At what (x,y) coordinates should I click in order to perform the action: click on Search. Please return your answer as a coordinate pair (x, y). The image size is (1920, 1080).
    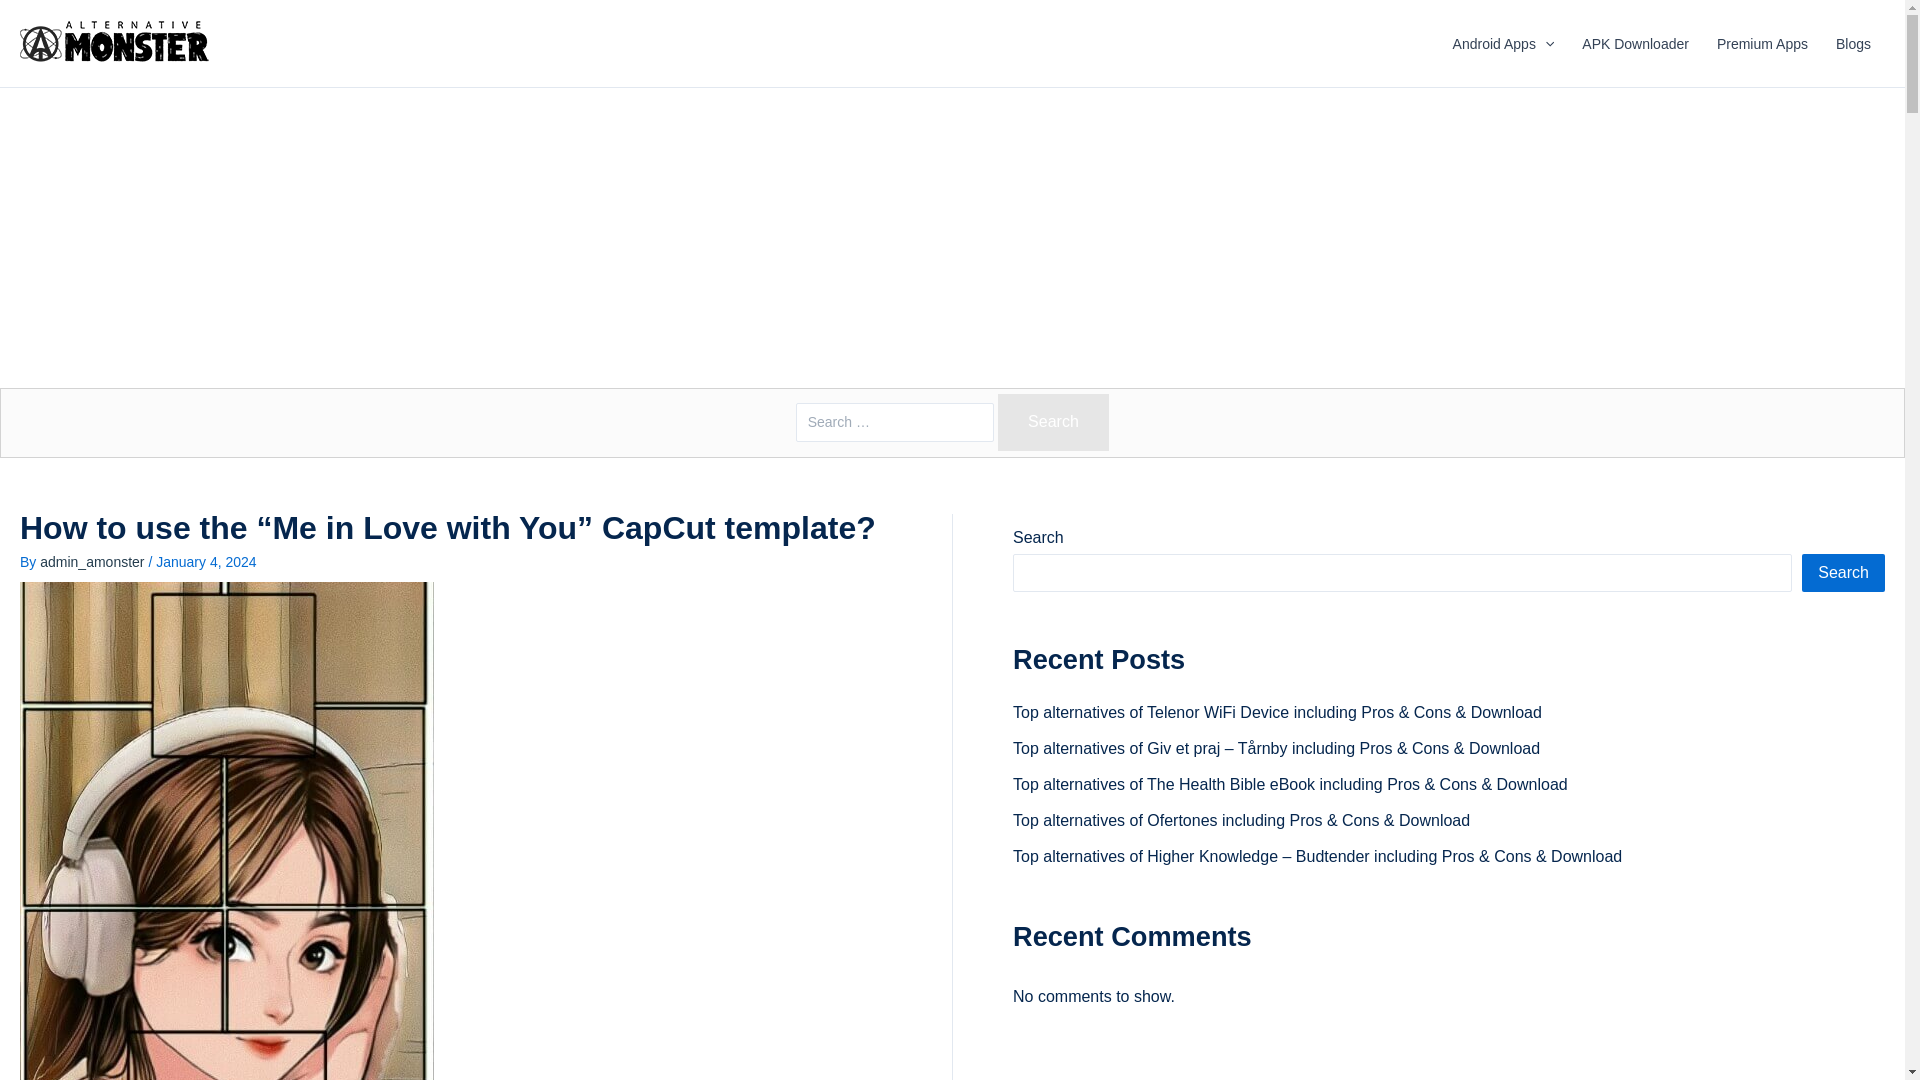
    Looking at the image, I should click on (1054, 422).